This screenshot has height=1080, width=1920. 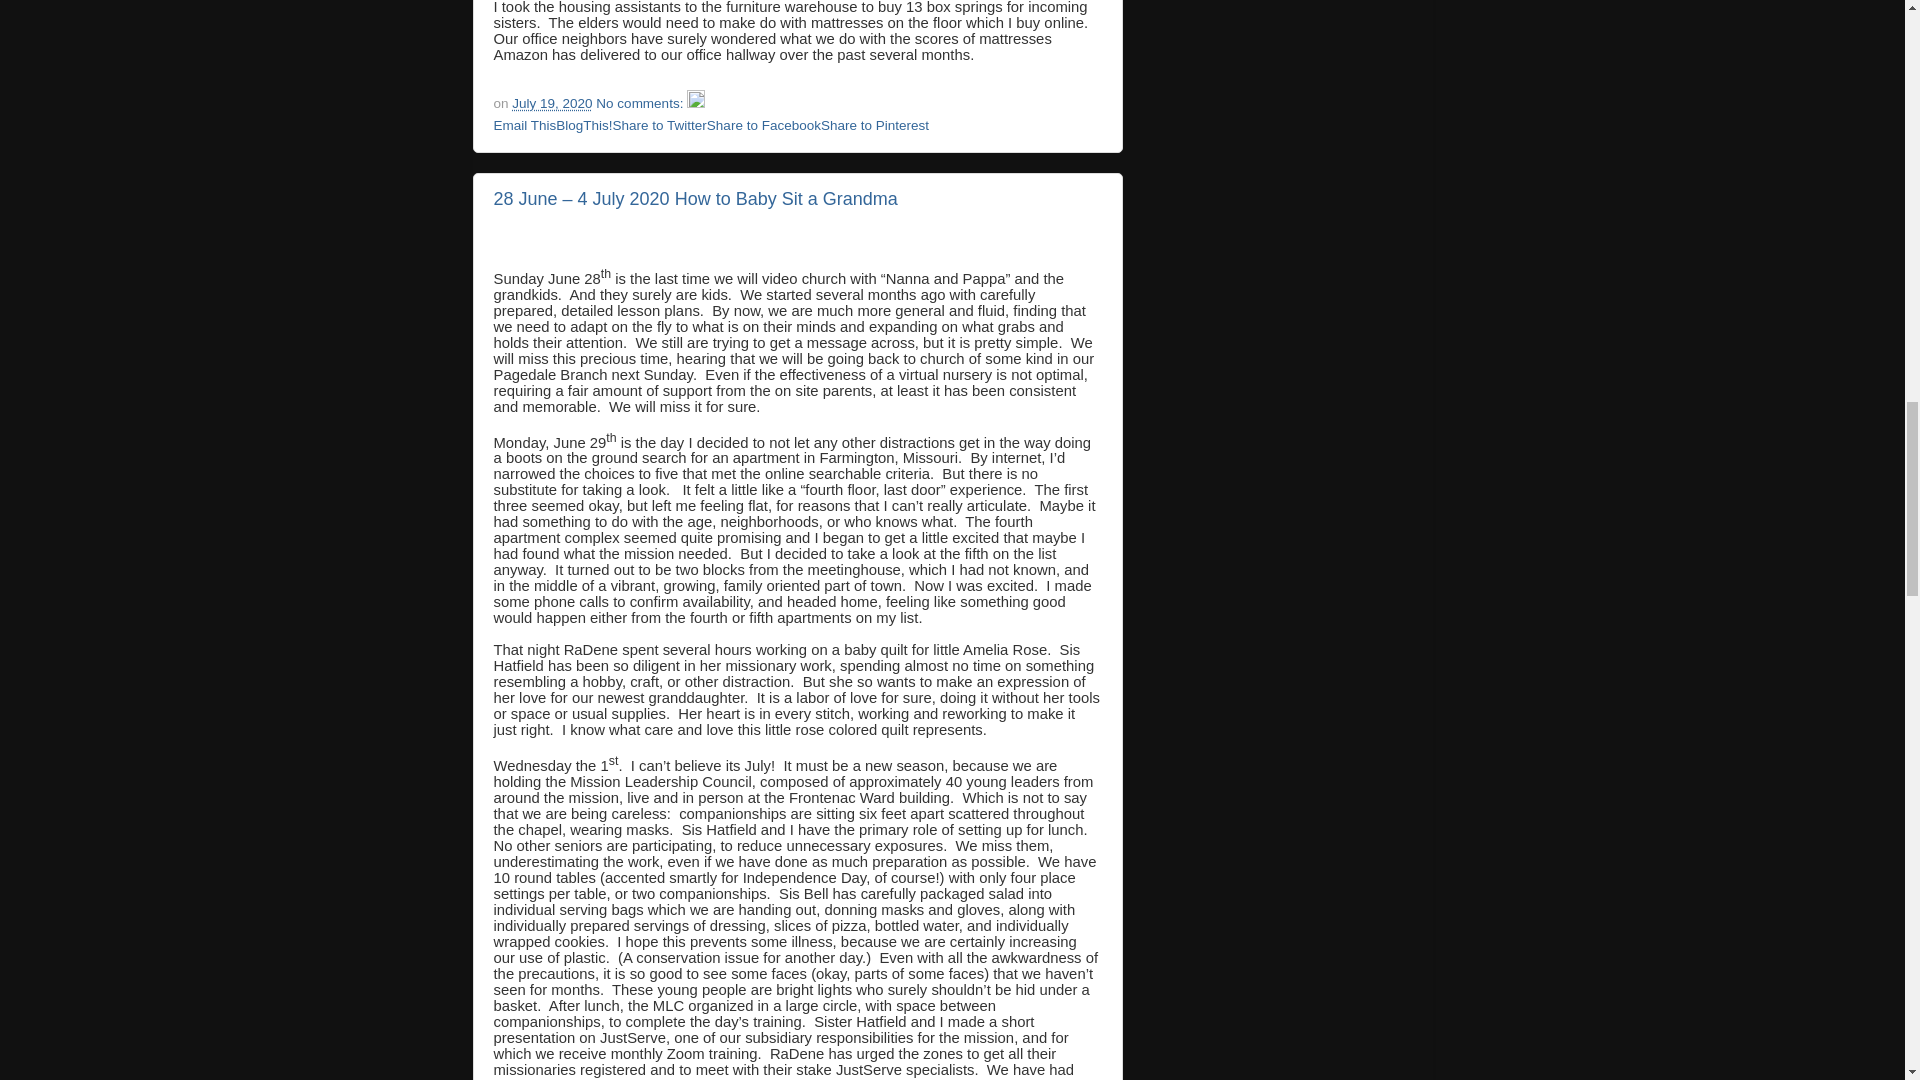 I want to click on Share to Facebook, so click(x=764, y=124).